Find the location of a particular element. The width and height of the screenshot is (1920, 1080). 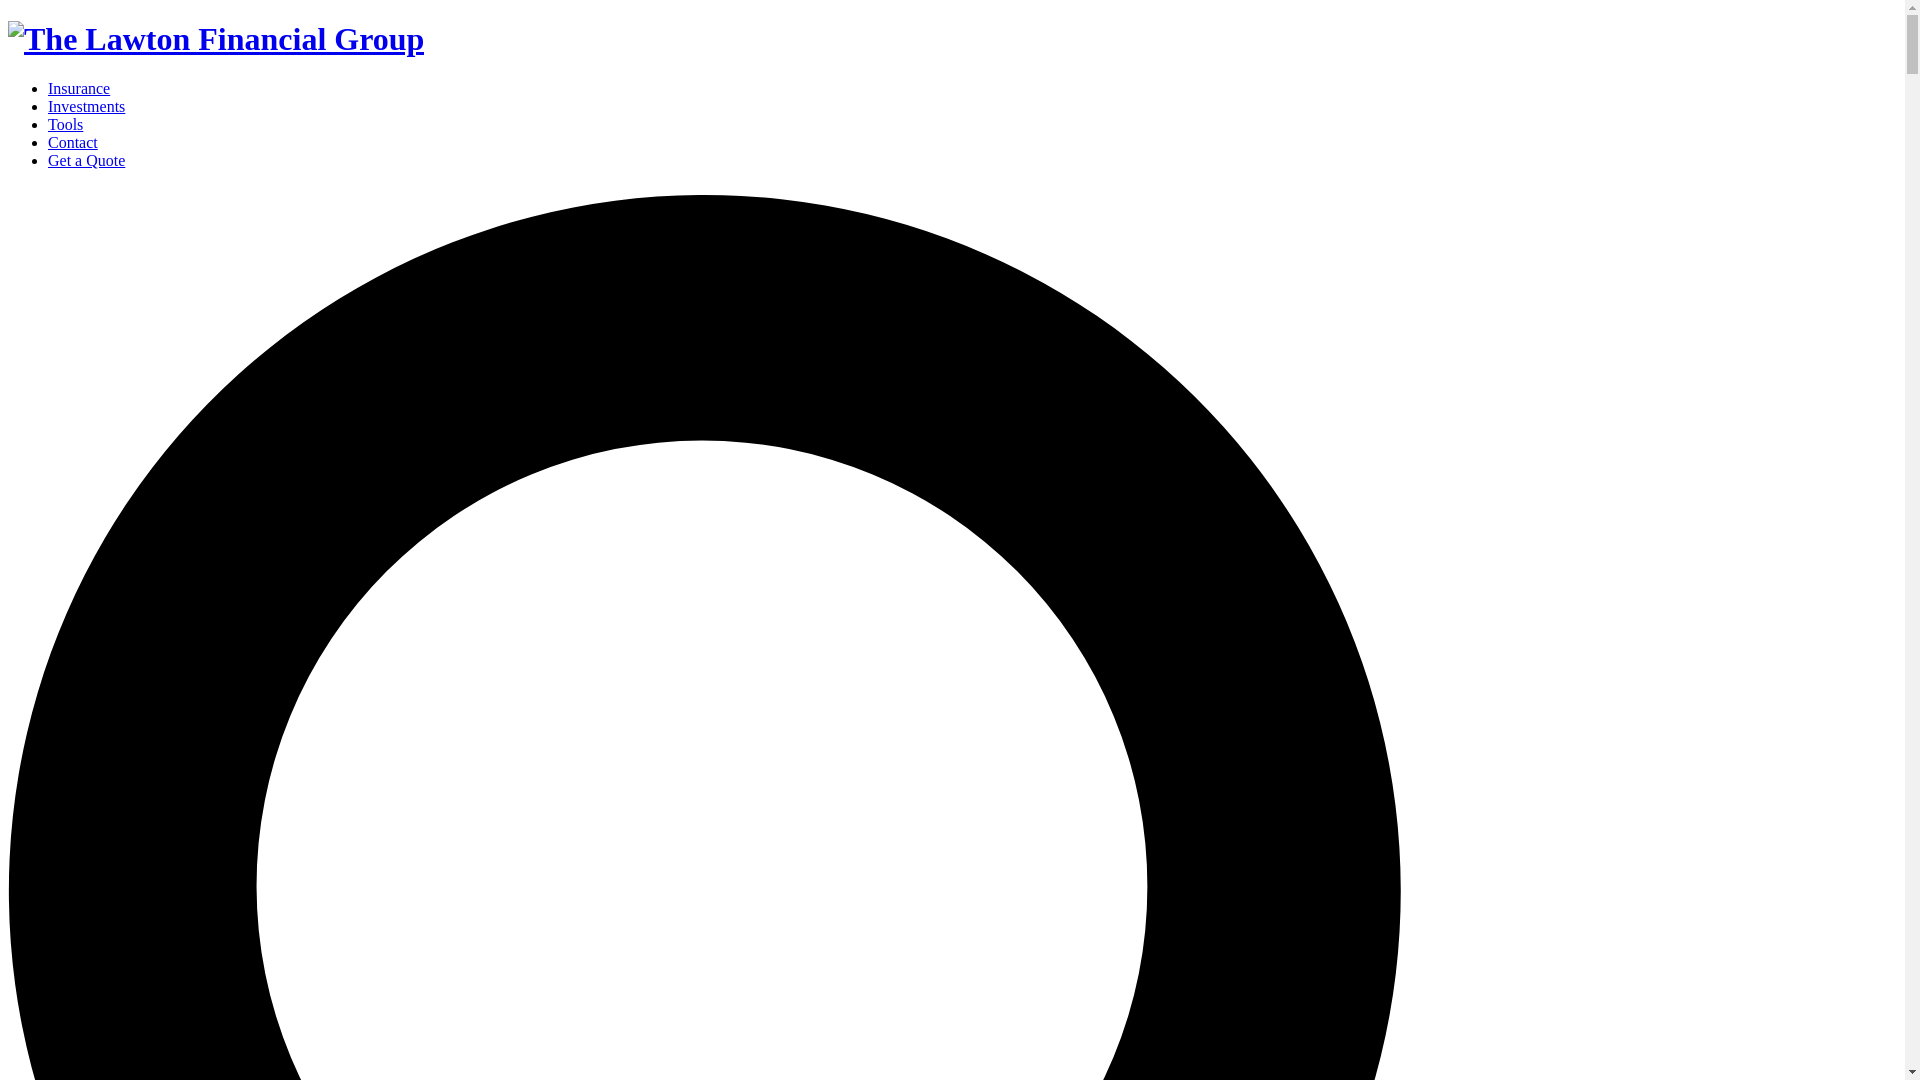

Contact is located at coordinates (72, 142).